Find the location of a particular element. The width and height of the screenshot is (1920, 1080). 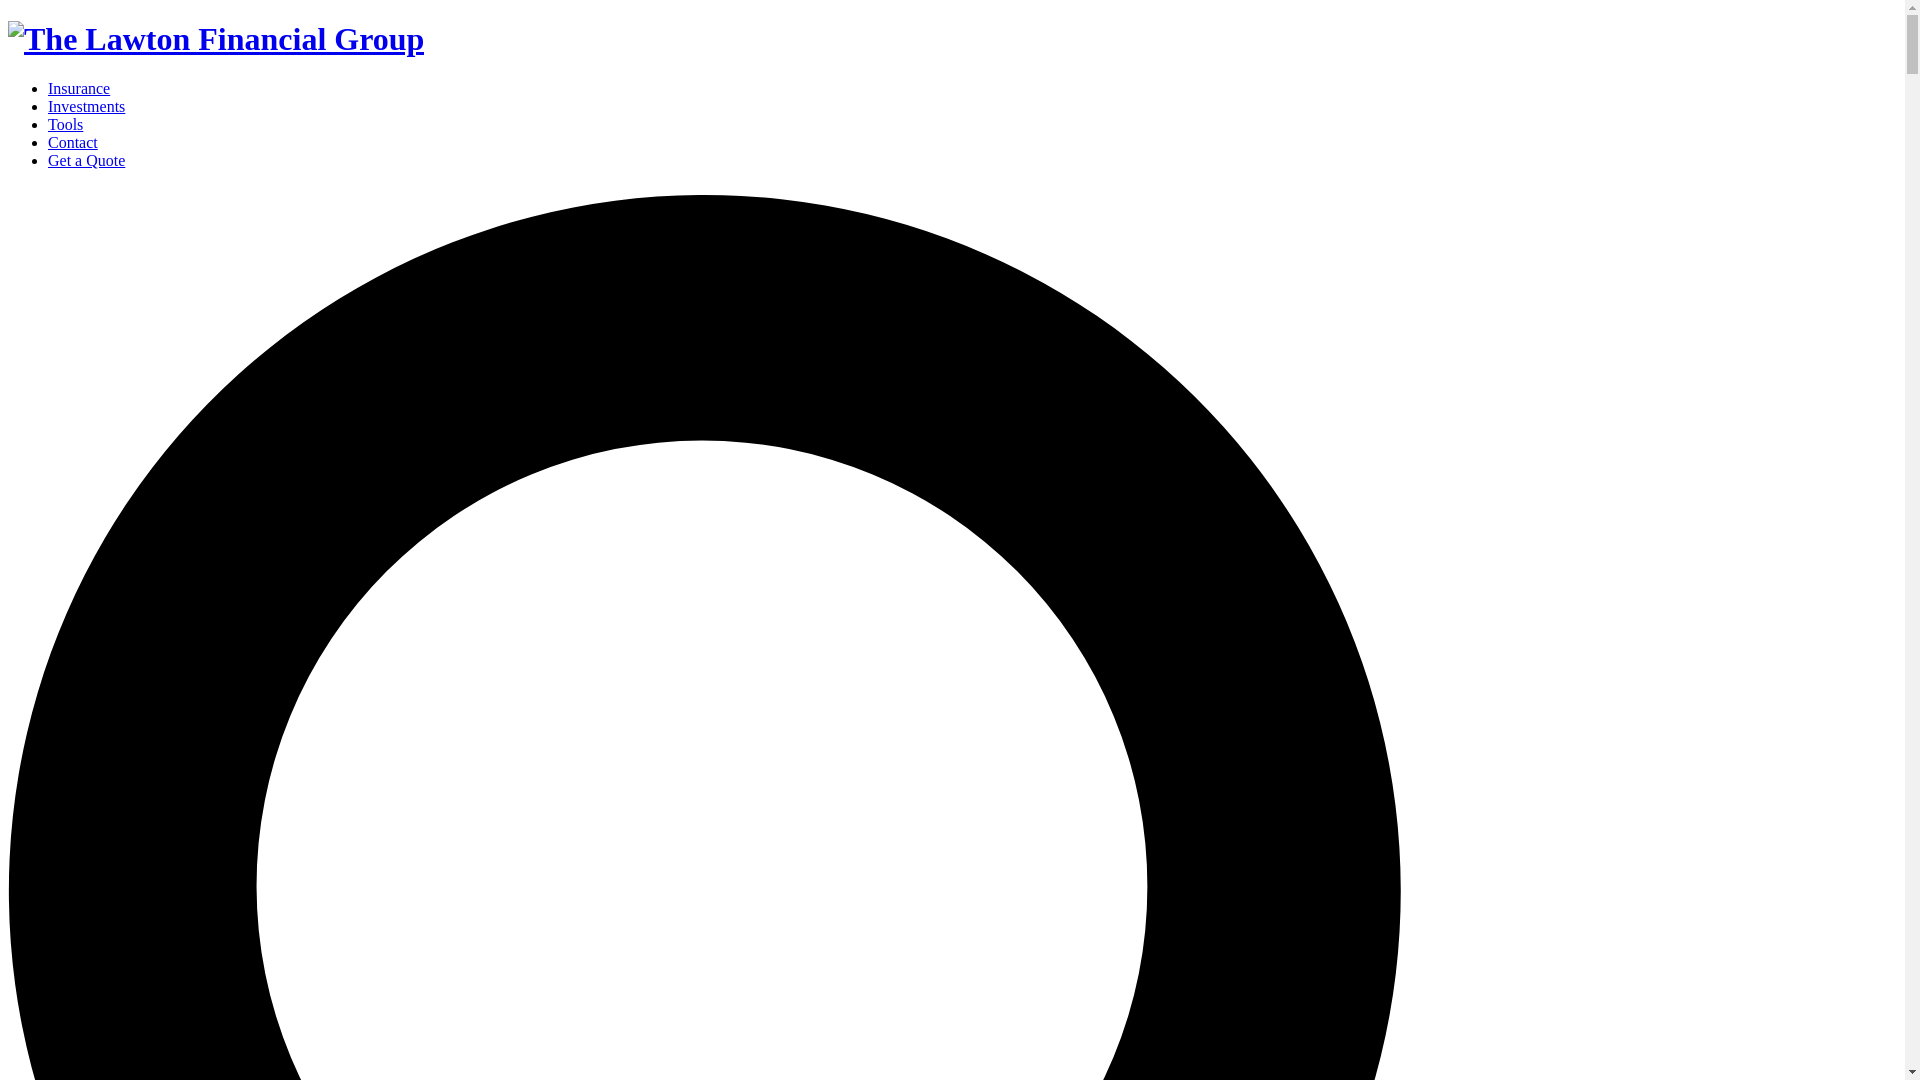

Contact is located at coordinates (72, 142).